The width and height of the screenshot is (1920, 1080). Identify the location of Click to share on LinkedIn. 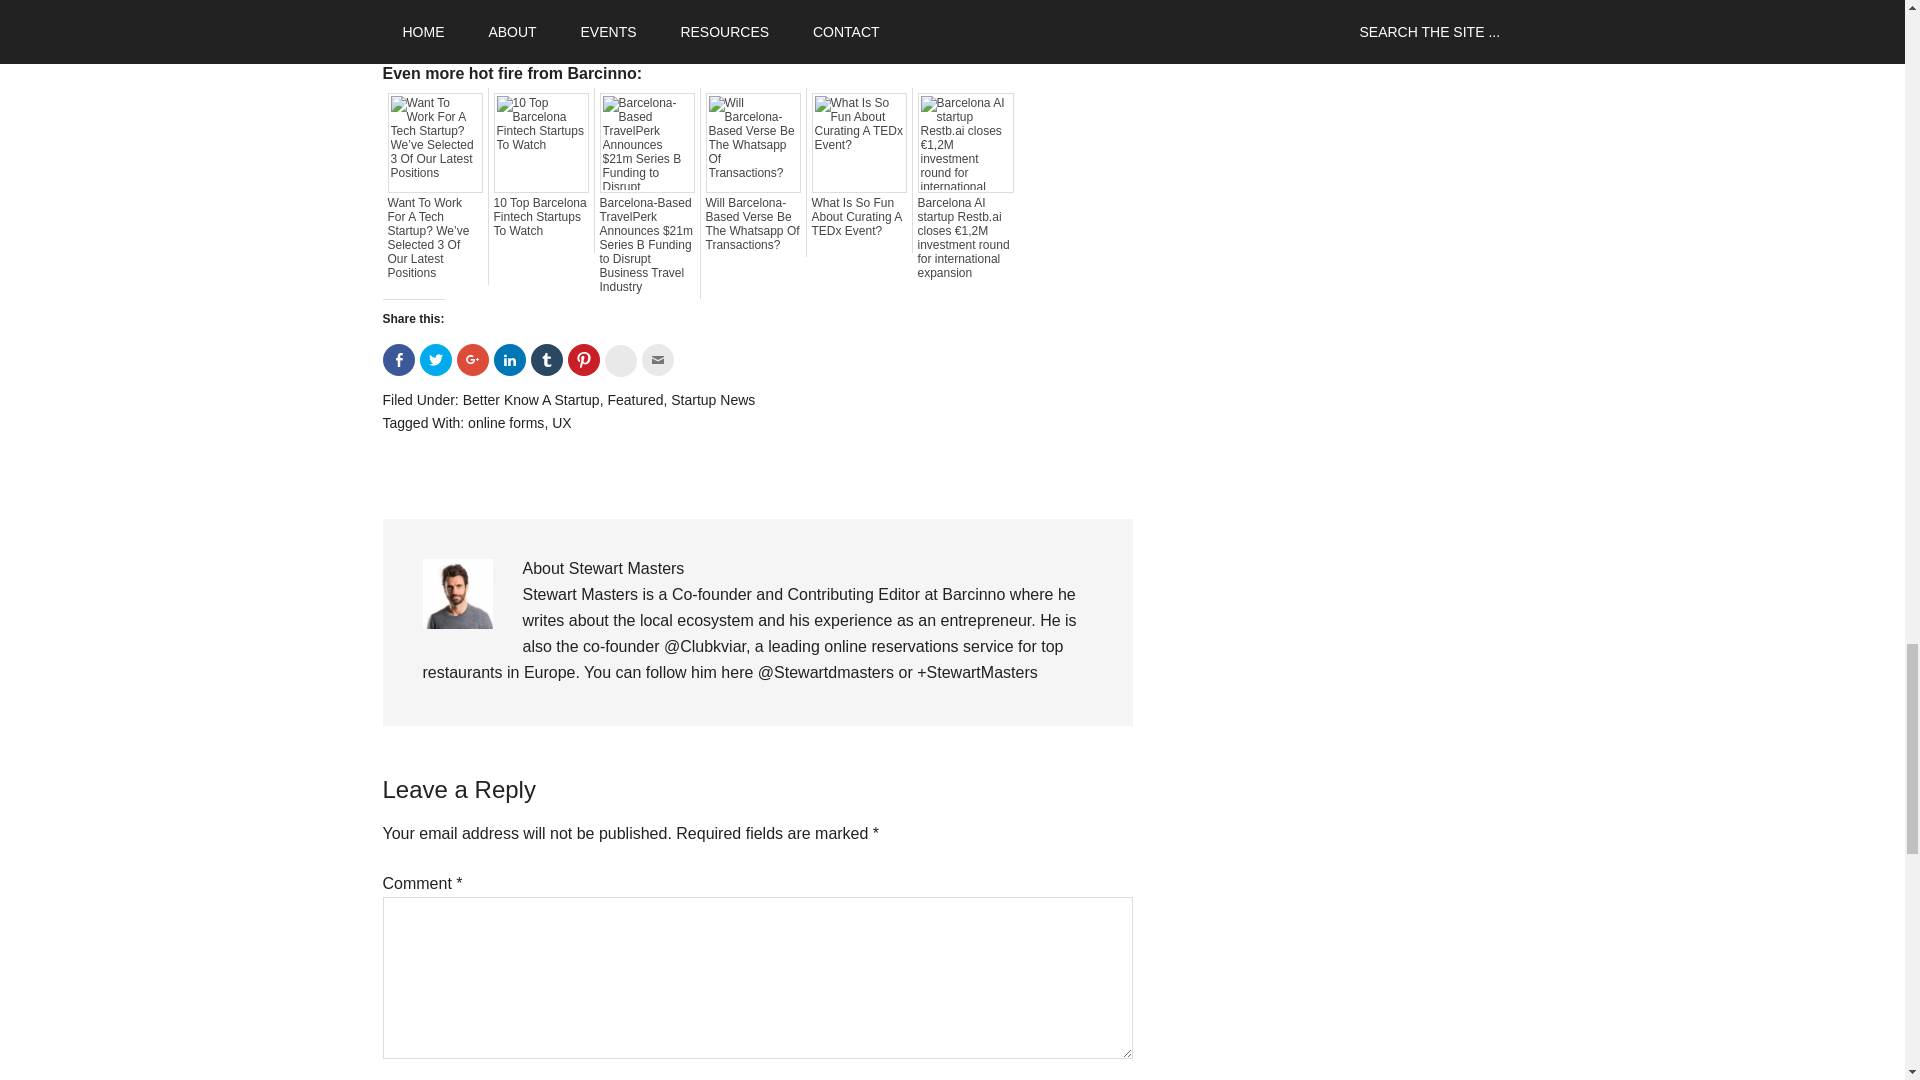
(510, 360).